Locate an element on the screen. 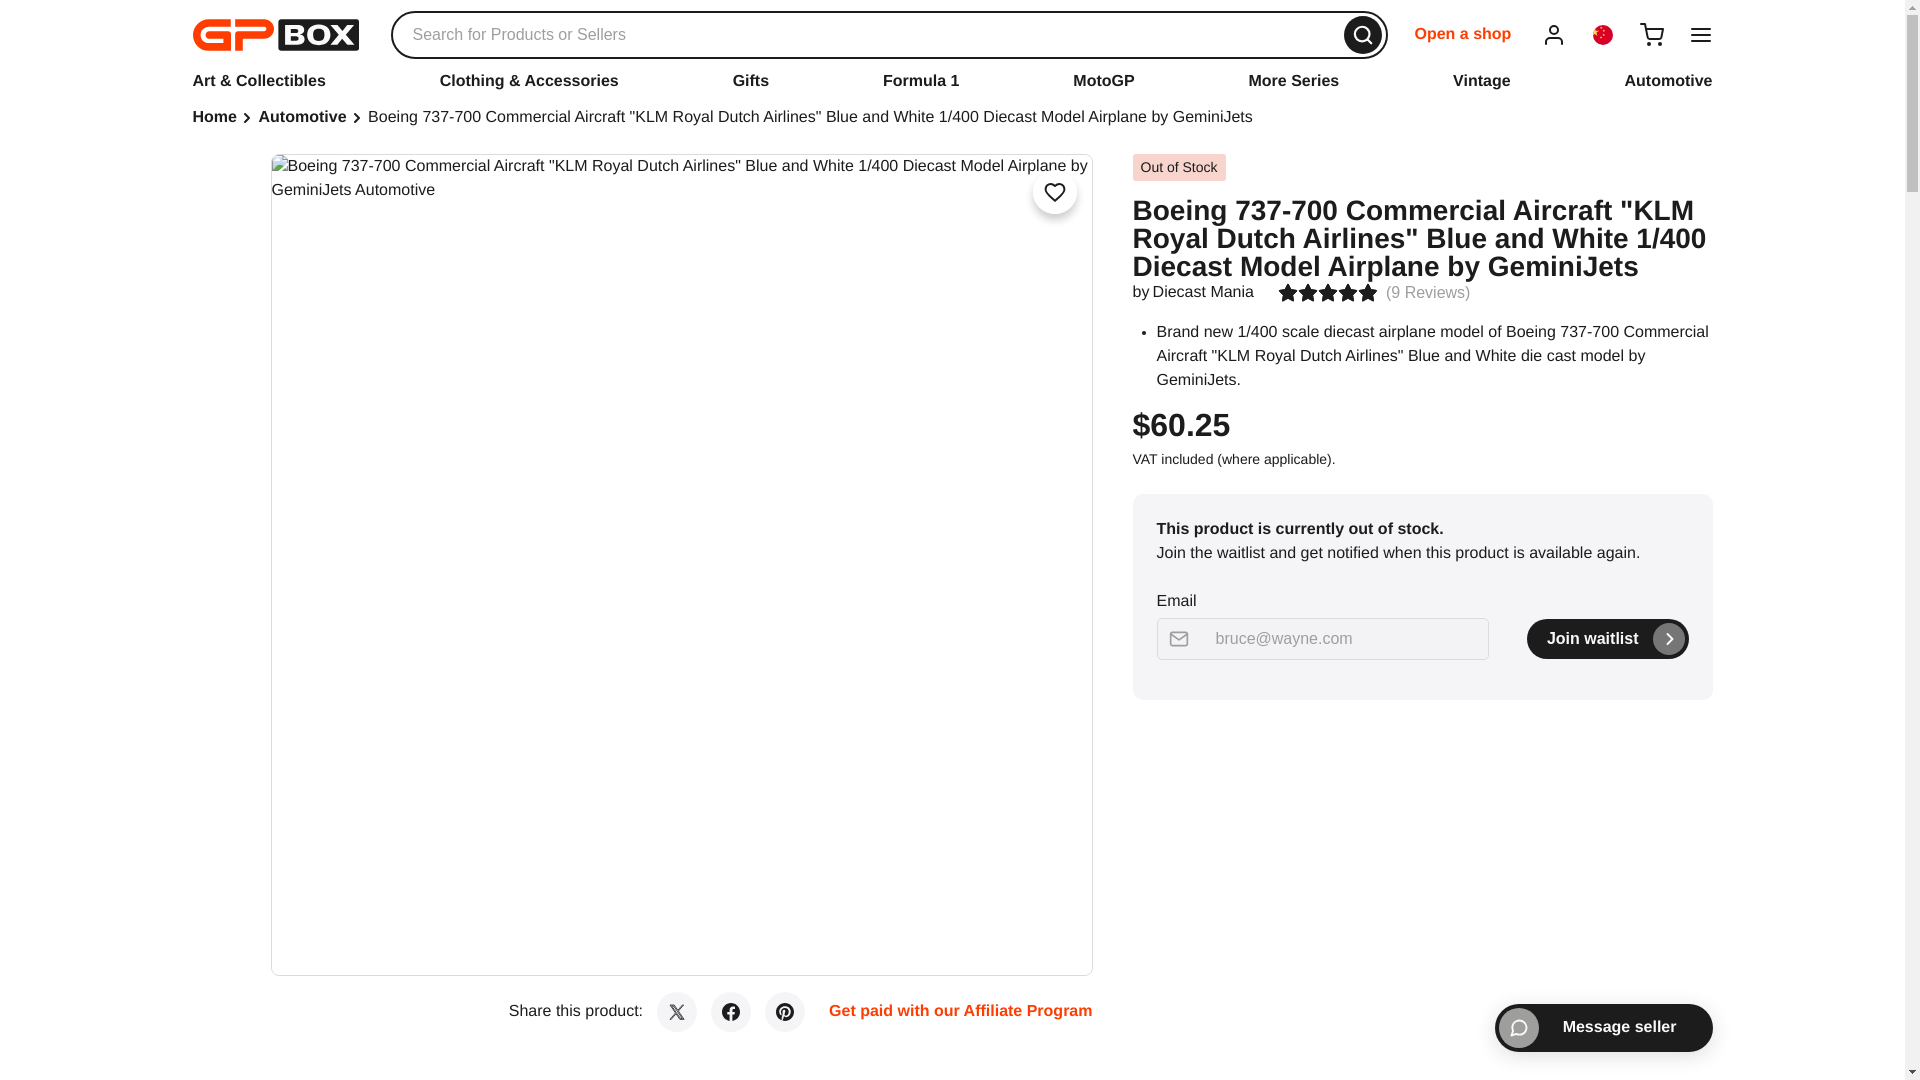  Click to see share on Twitter is located at coordinates (676, 1012).